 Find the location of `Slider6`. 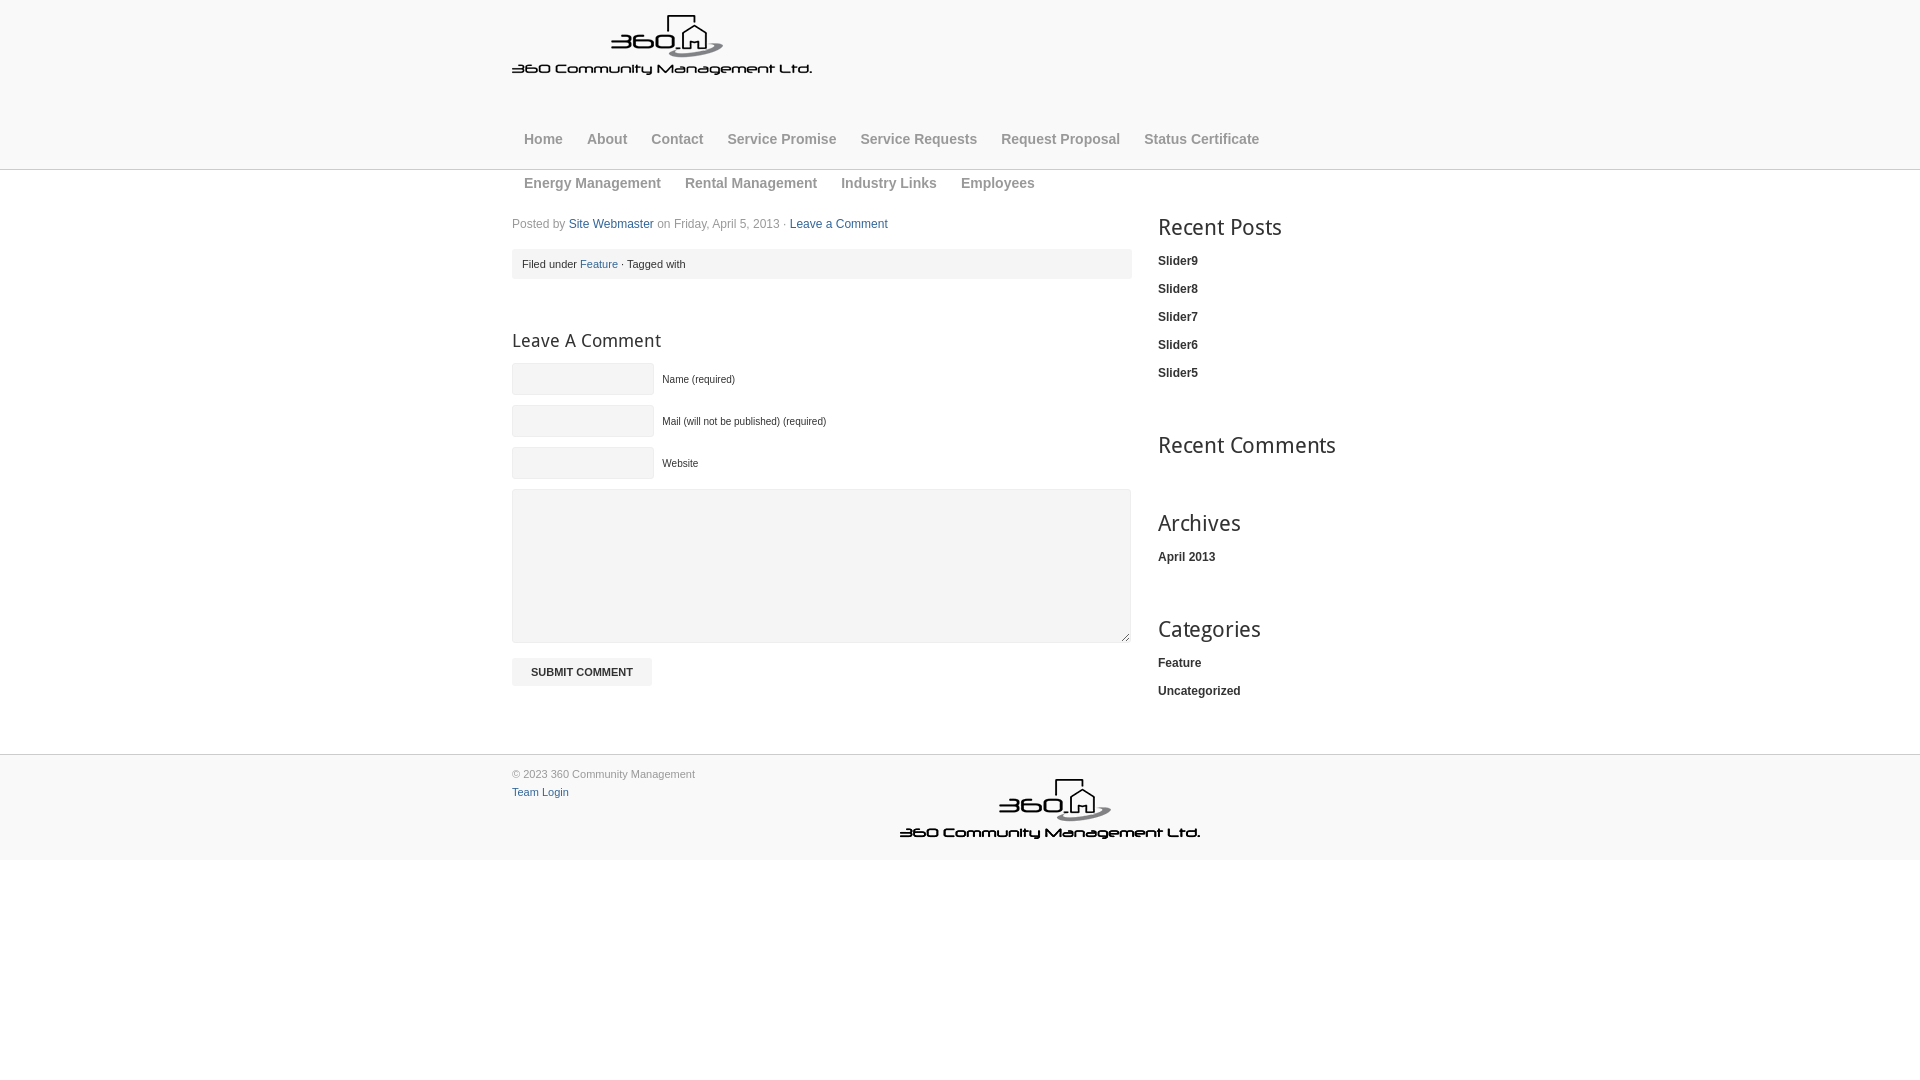

Slider6 is located at coordinates (1283, 345).